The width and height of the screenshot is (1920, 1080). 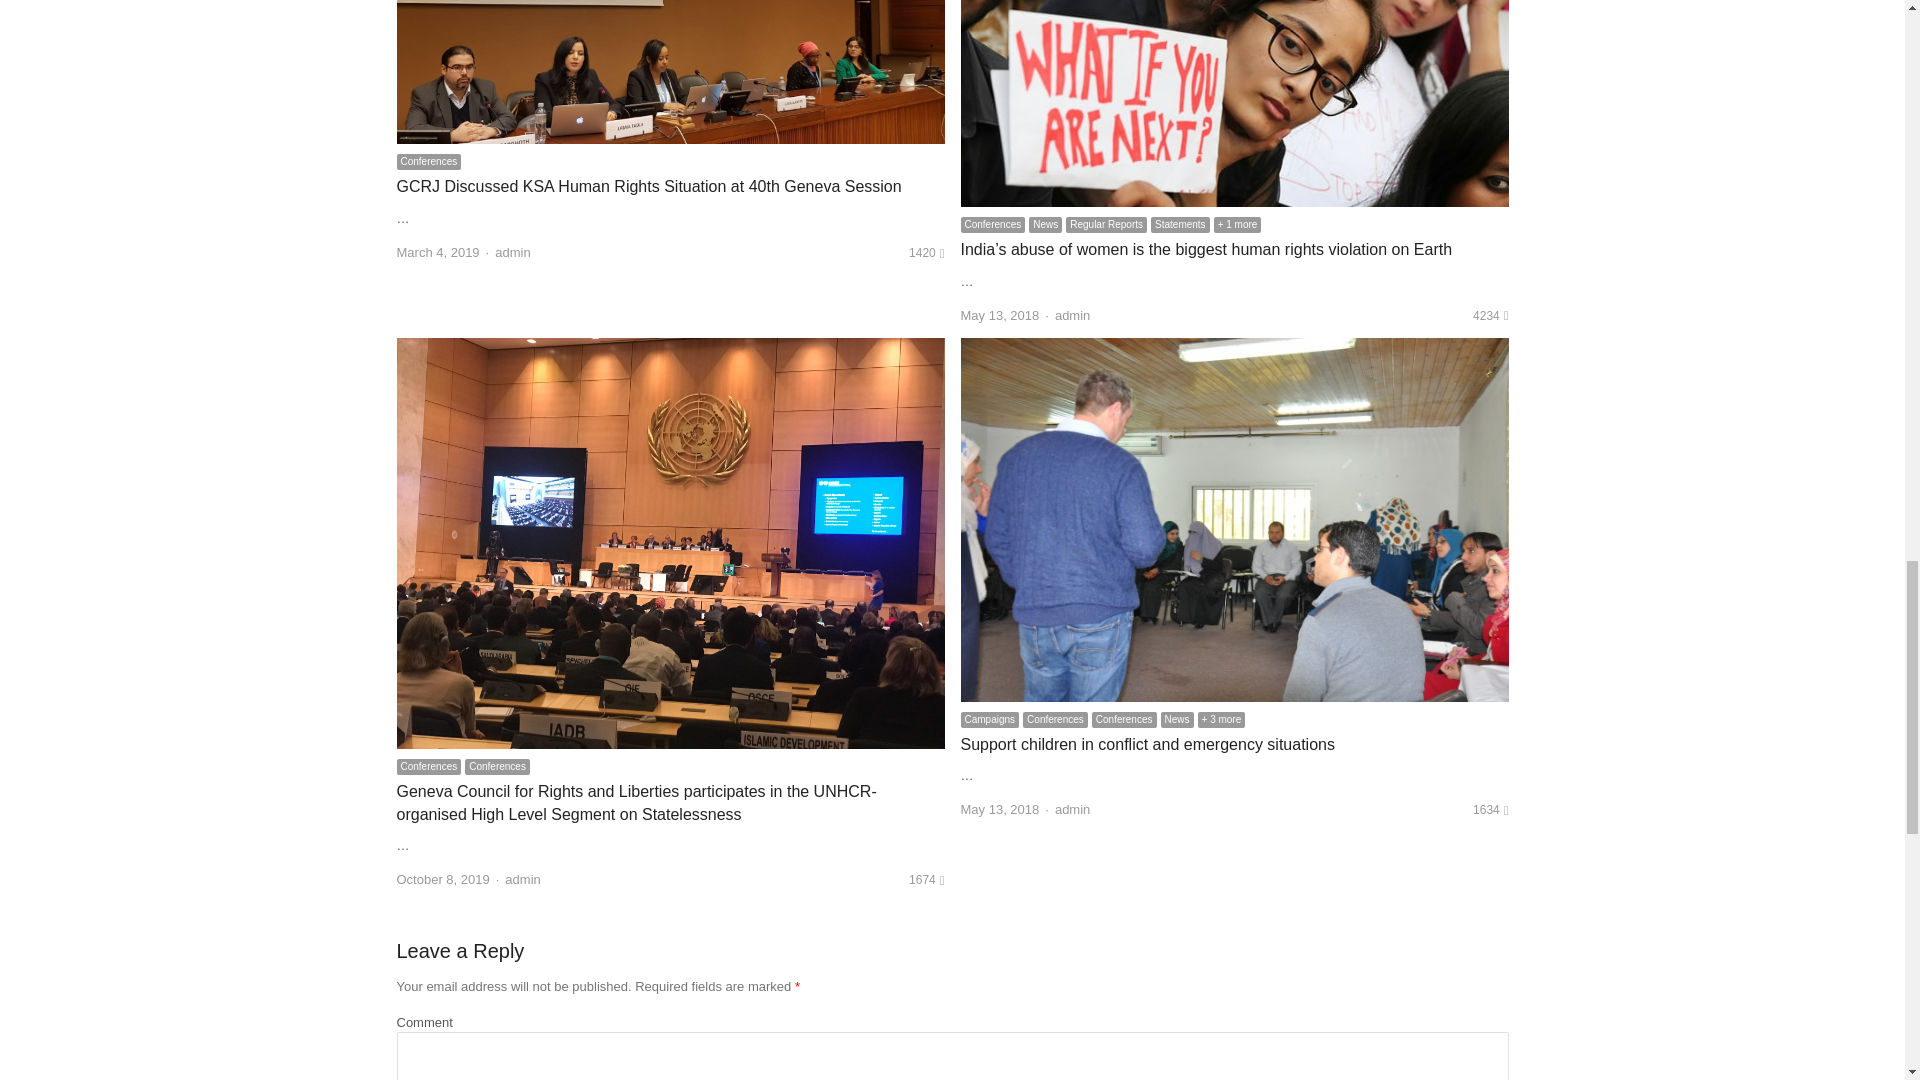 I want to click on Conferences, so click(x=992, y=225).